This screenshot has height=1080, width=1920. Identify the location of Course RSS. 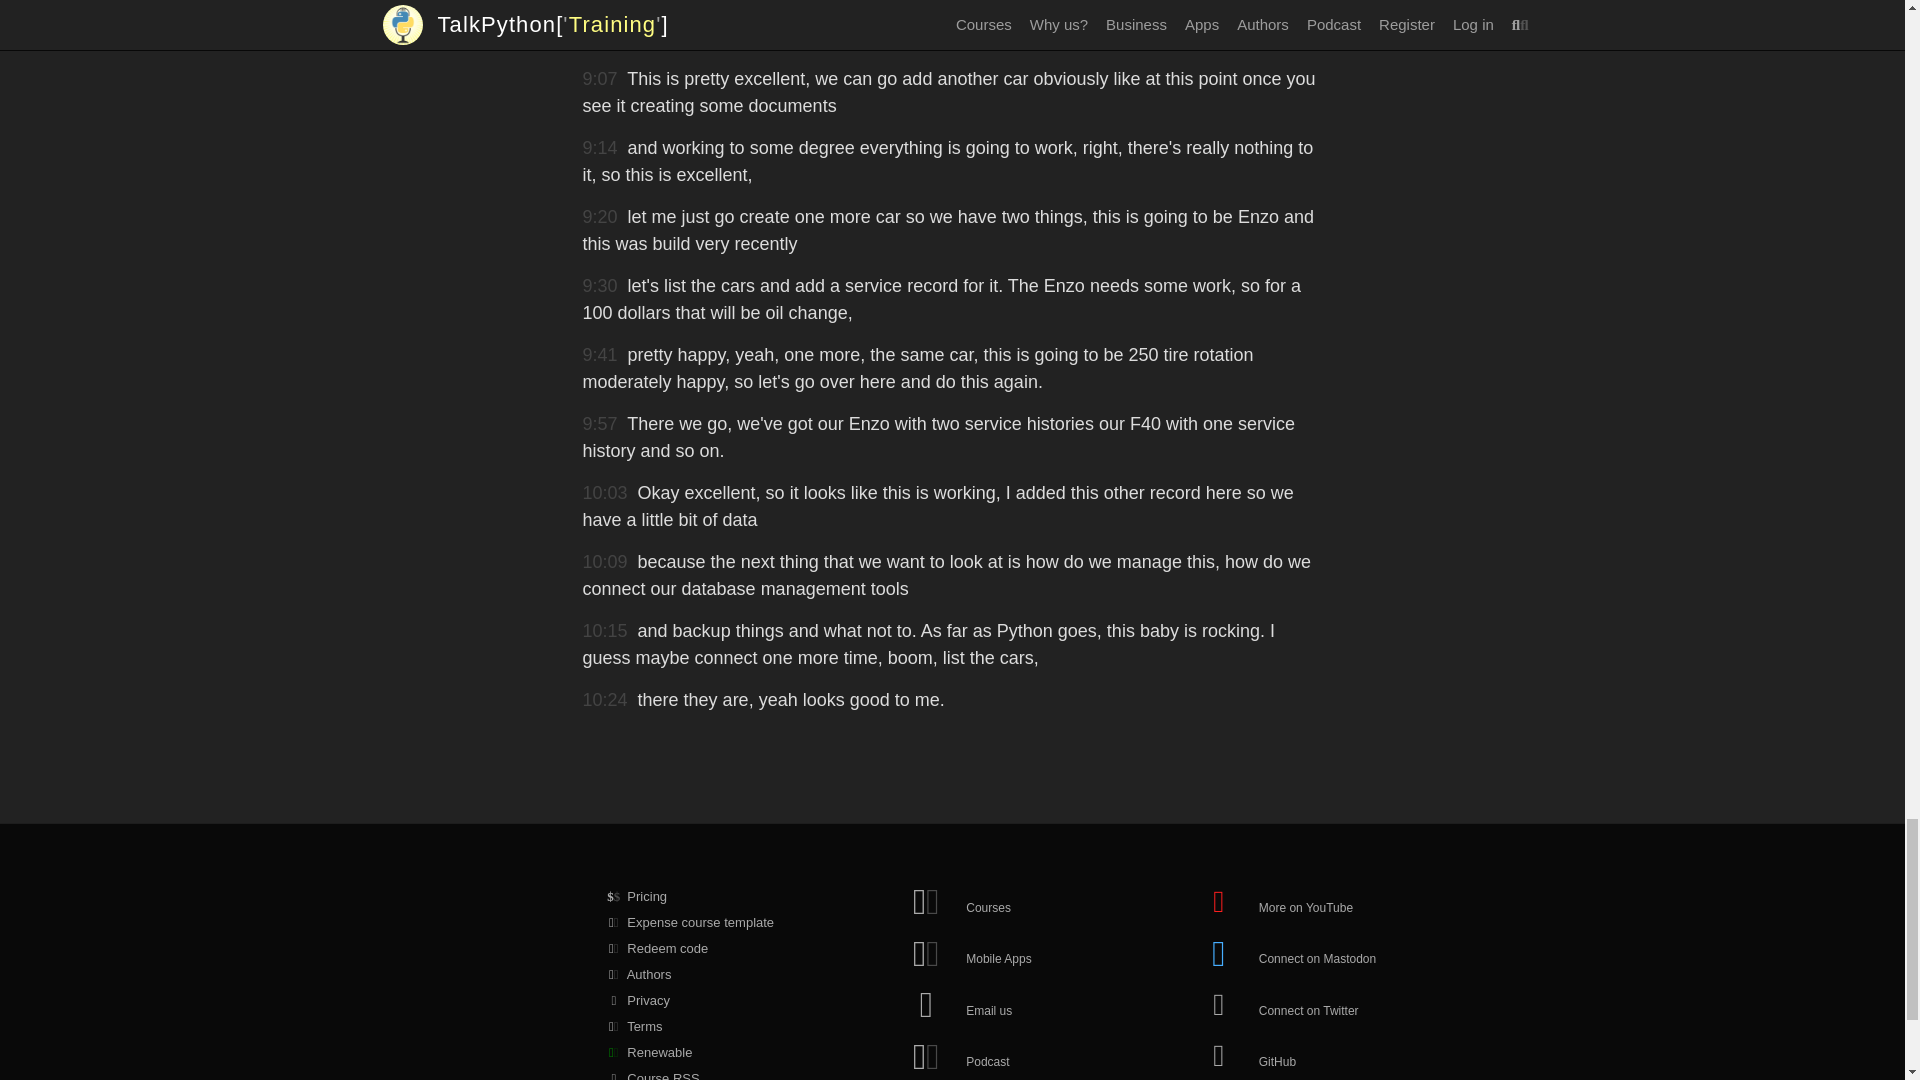
(709, 1072).